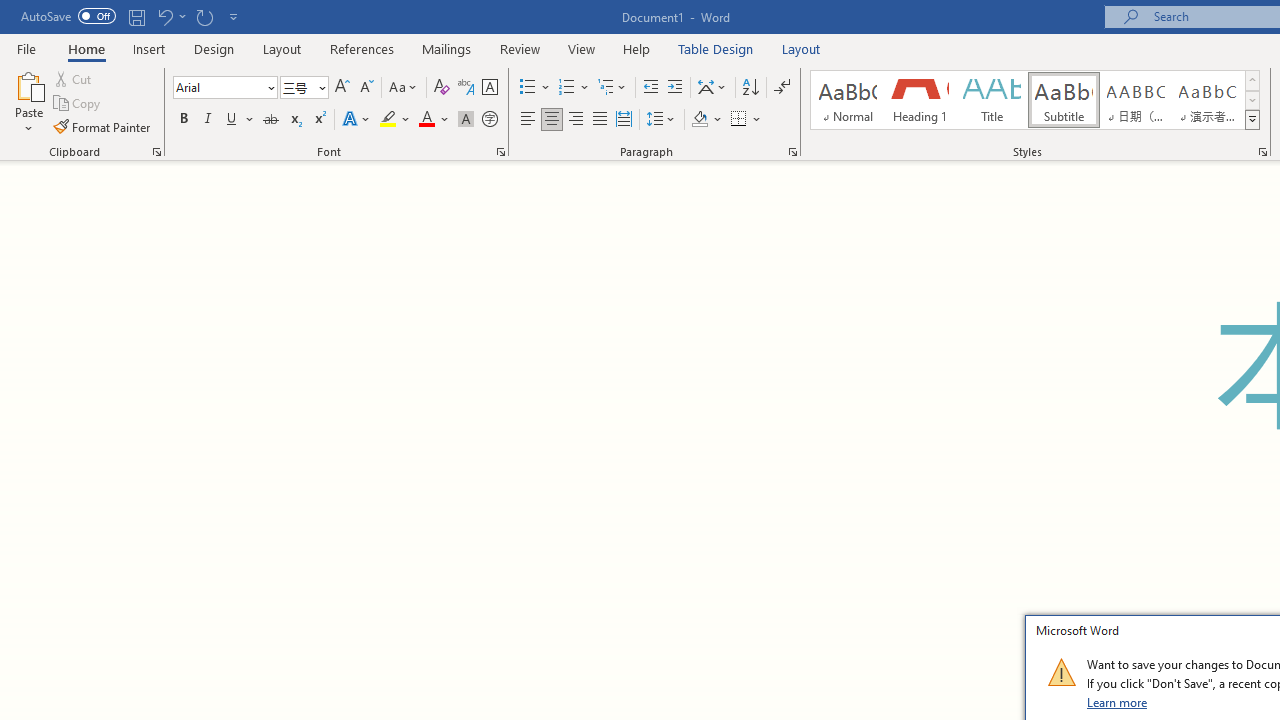  I want to click on Text Effects and Typography, so click(357, 120).